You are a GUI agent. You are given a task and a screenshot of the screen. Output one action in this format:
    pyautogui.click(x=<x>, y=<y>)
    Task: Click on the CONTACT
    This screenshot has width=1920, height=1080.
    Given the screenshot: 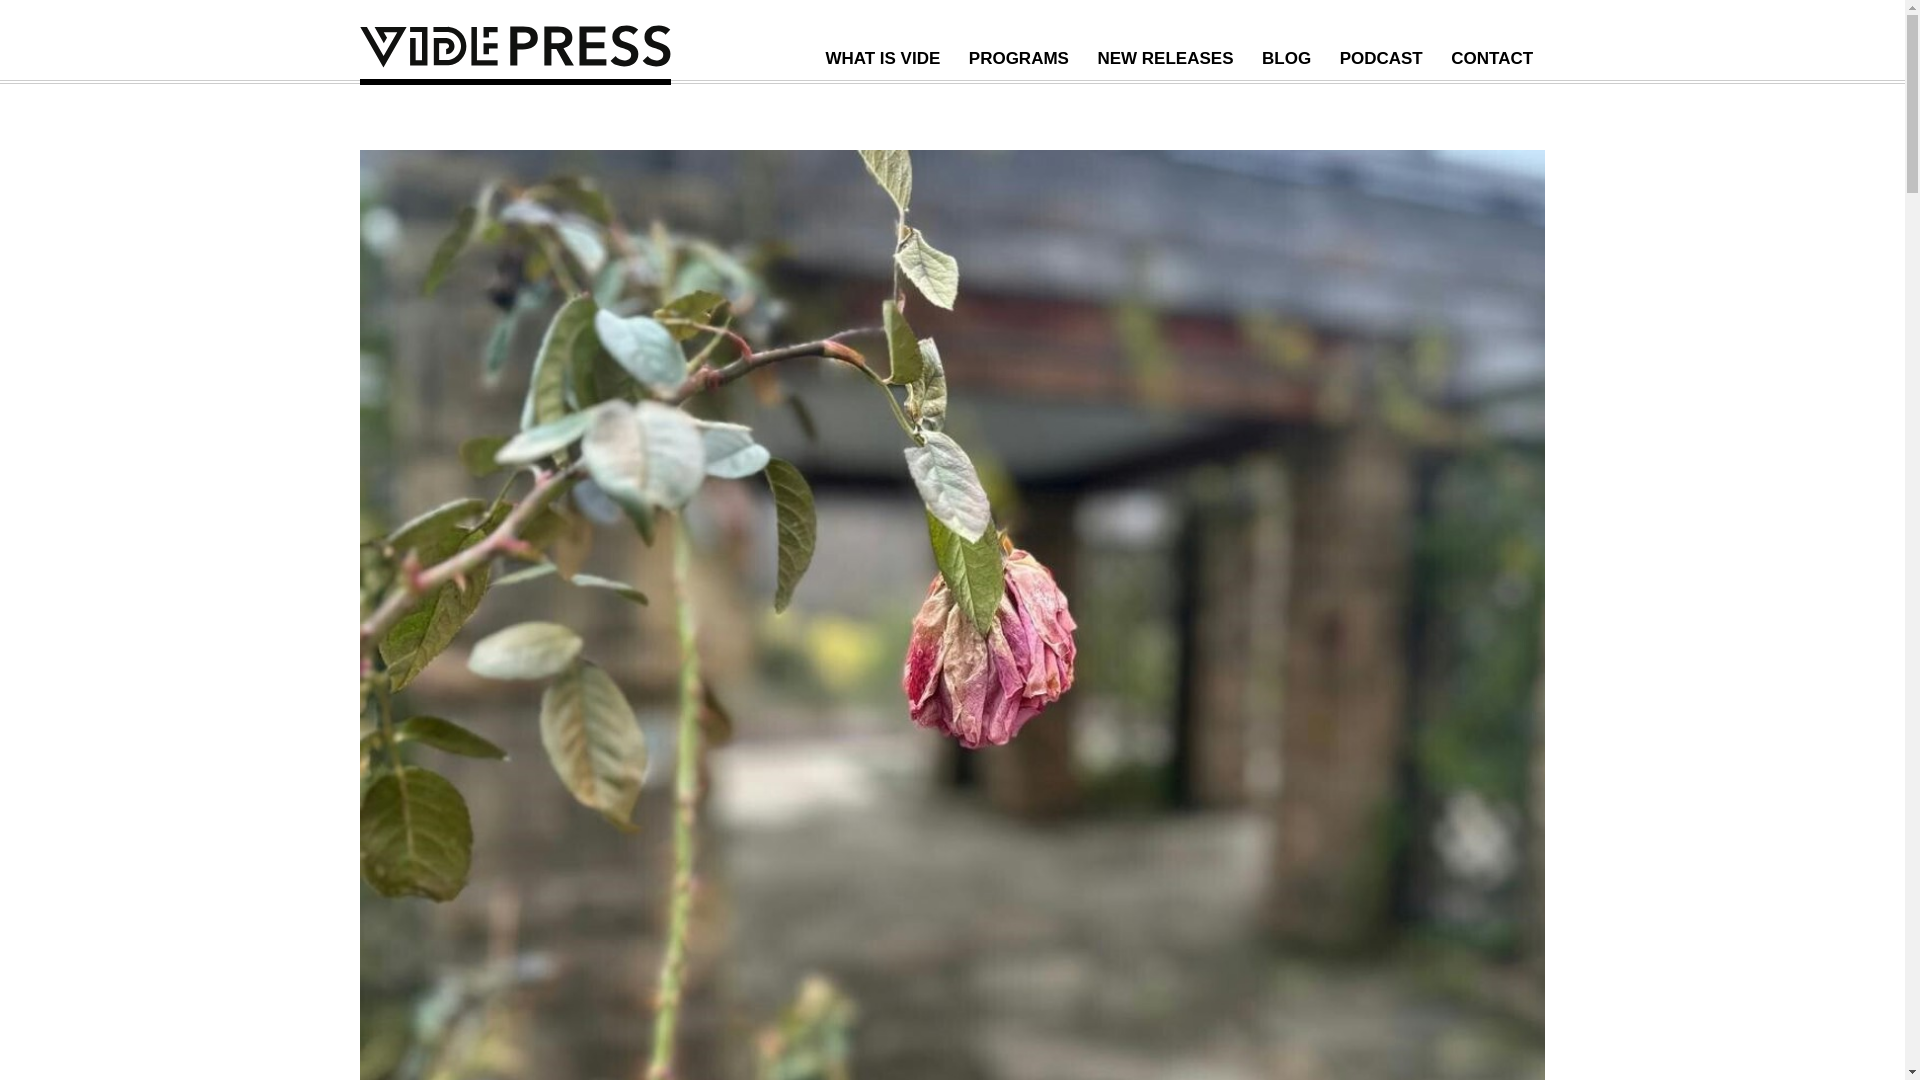 What is the action you would take?
    pyautogui.click(x=1492, y=58)
    